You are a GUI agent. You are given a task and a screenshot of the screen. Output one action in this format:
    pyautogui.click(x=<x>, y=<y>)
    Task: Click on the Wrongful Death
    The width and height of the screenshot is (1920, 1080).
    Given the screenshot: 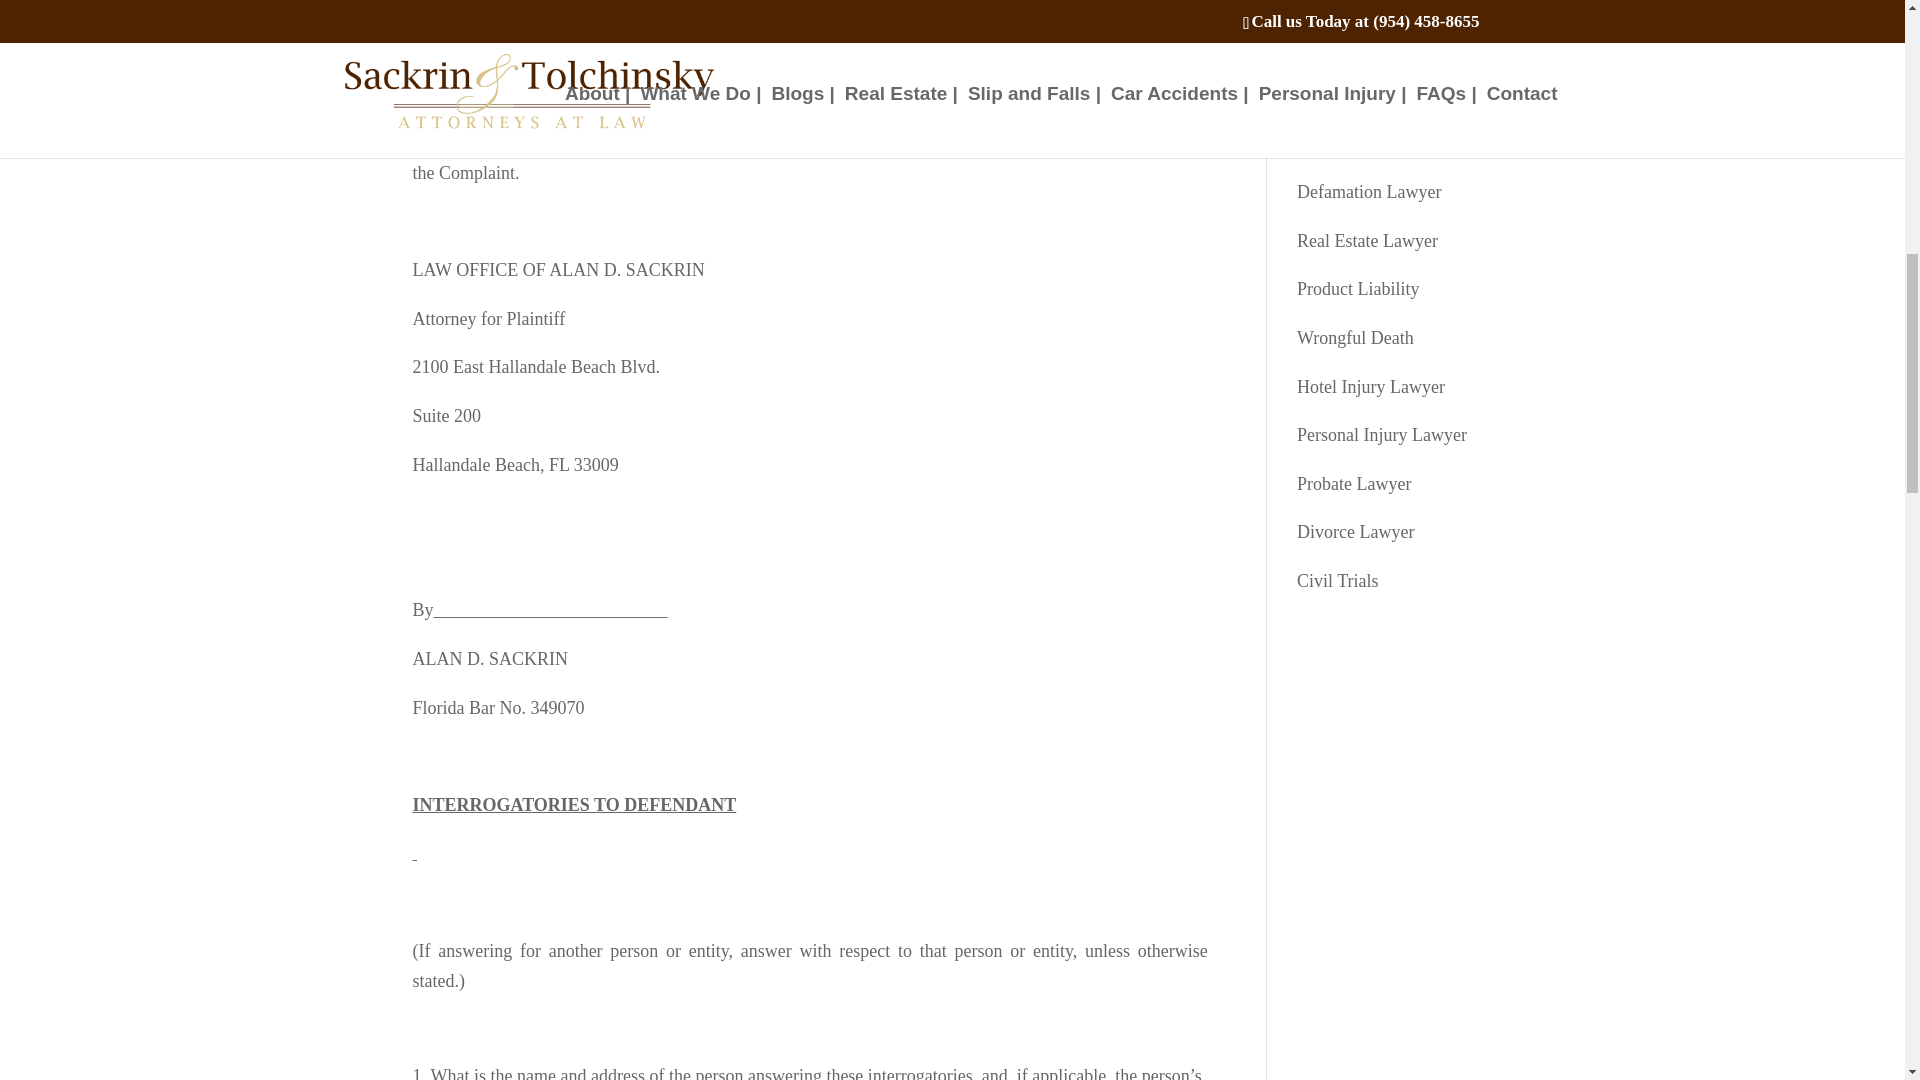 What is the action you would take?
    pyautogui.click(x=1355, y=338)
    